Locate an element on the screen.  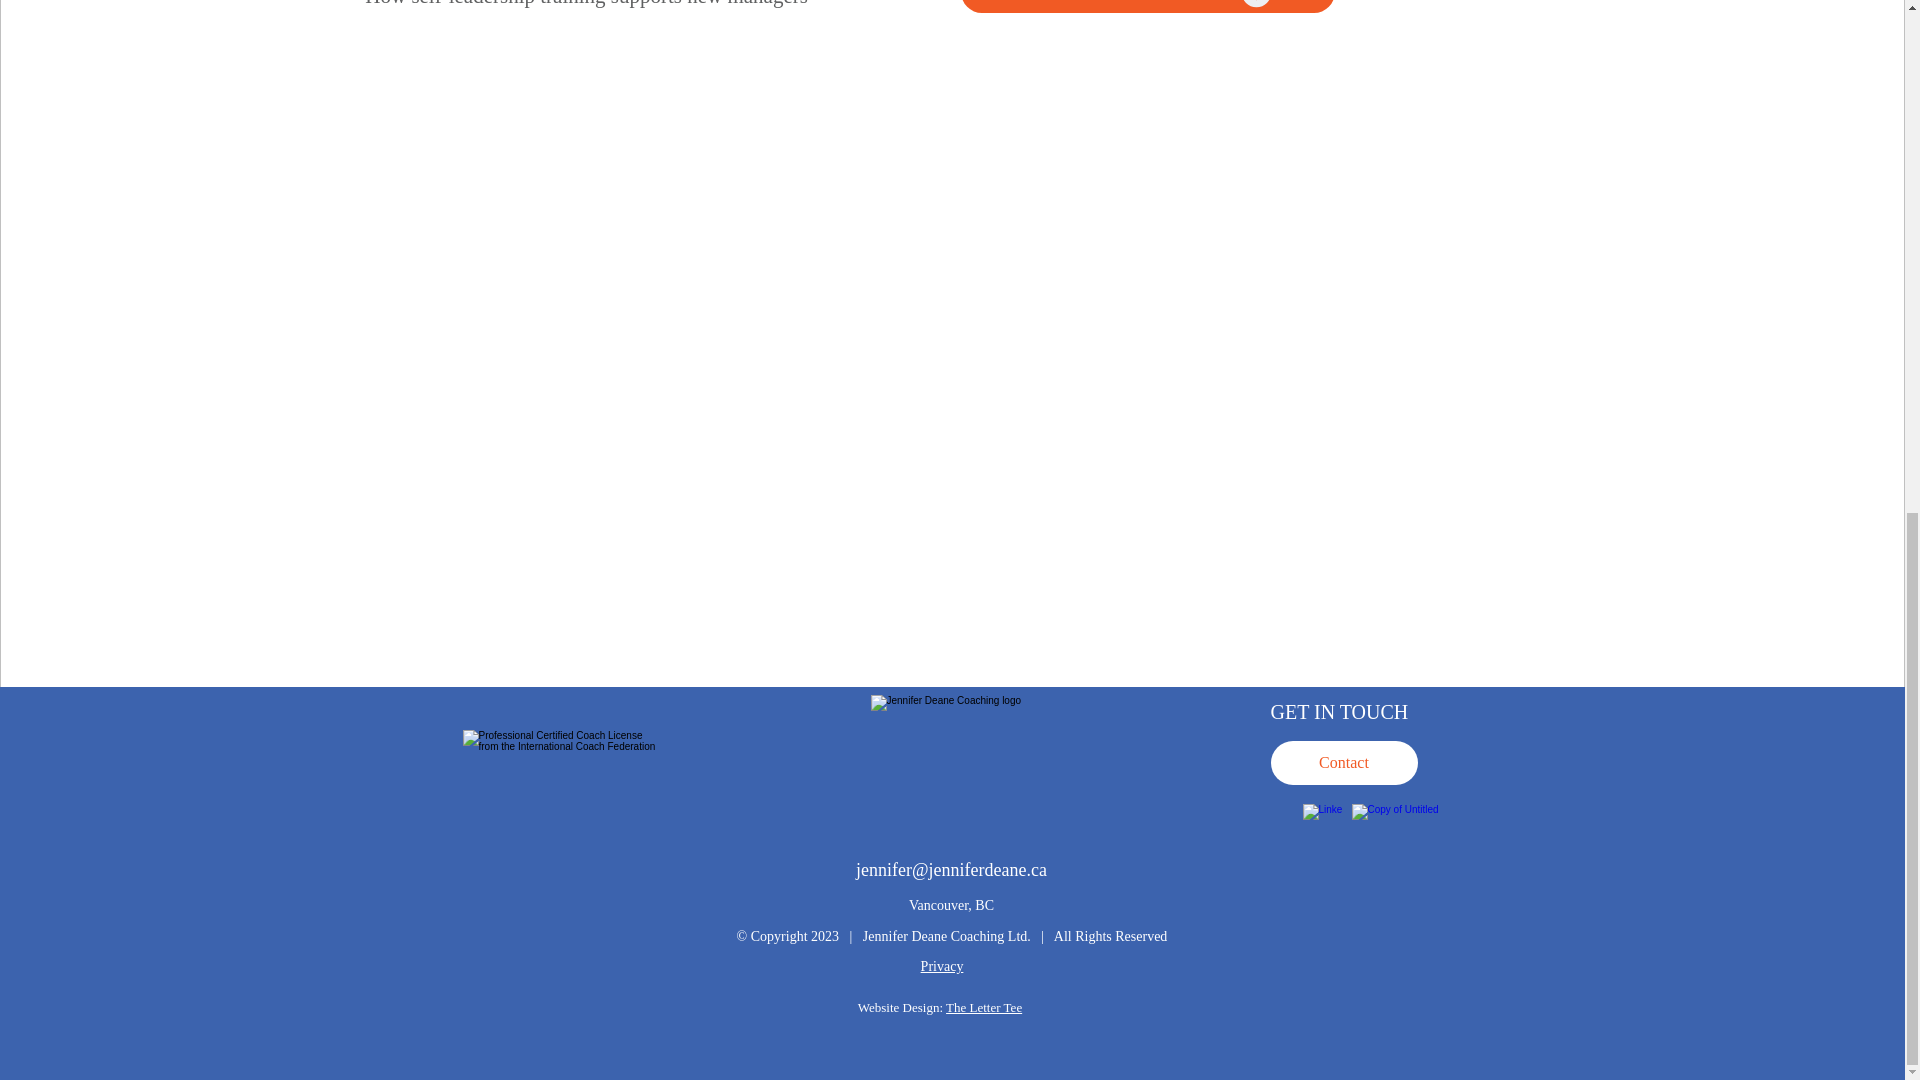
Contact is located at coordinates (1342, 762).